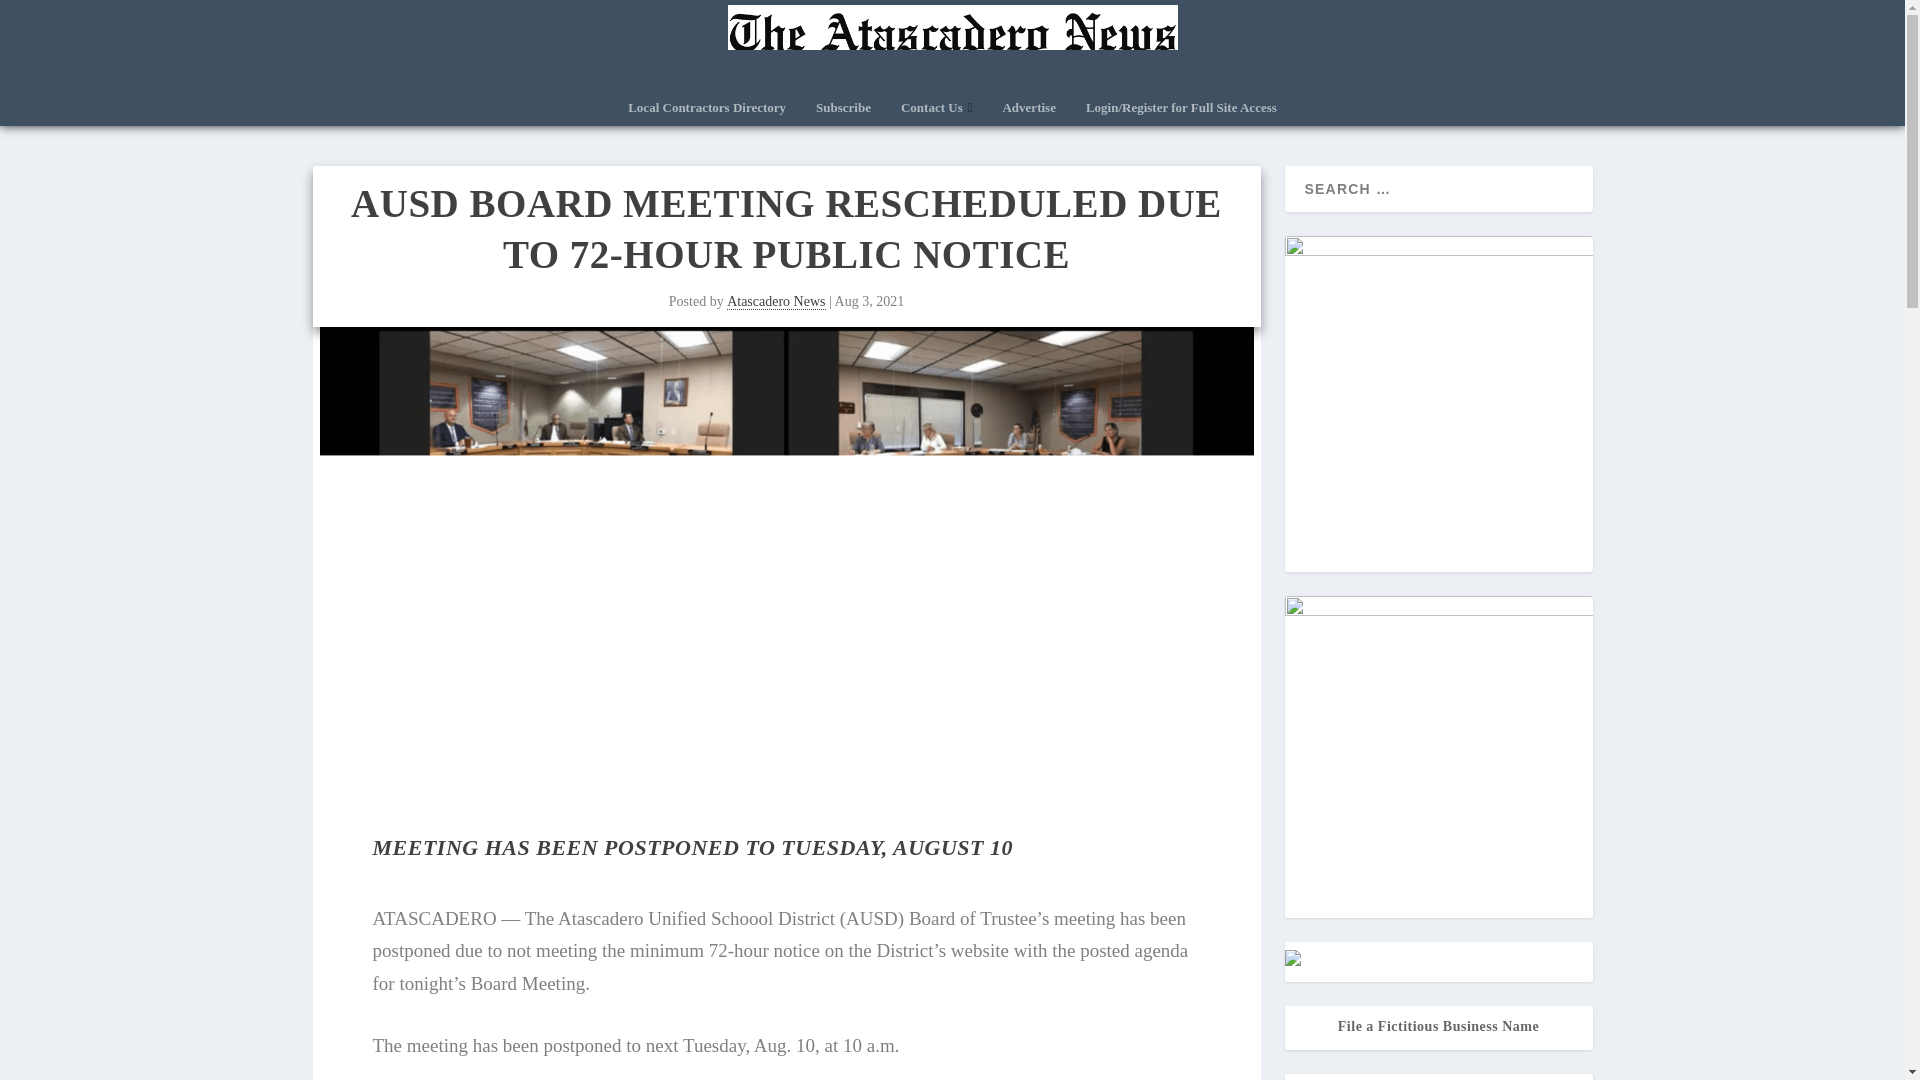 The width and height of the screenshot is (1920, 1080). I want to click on Local Contractors Directory, so click(706, 113).